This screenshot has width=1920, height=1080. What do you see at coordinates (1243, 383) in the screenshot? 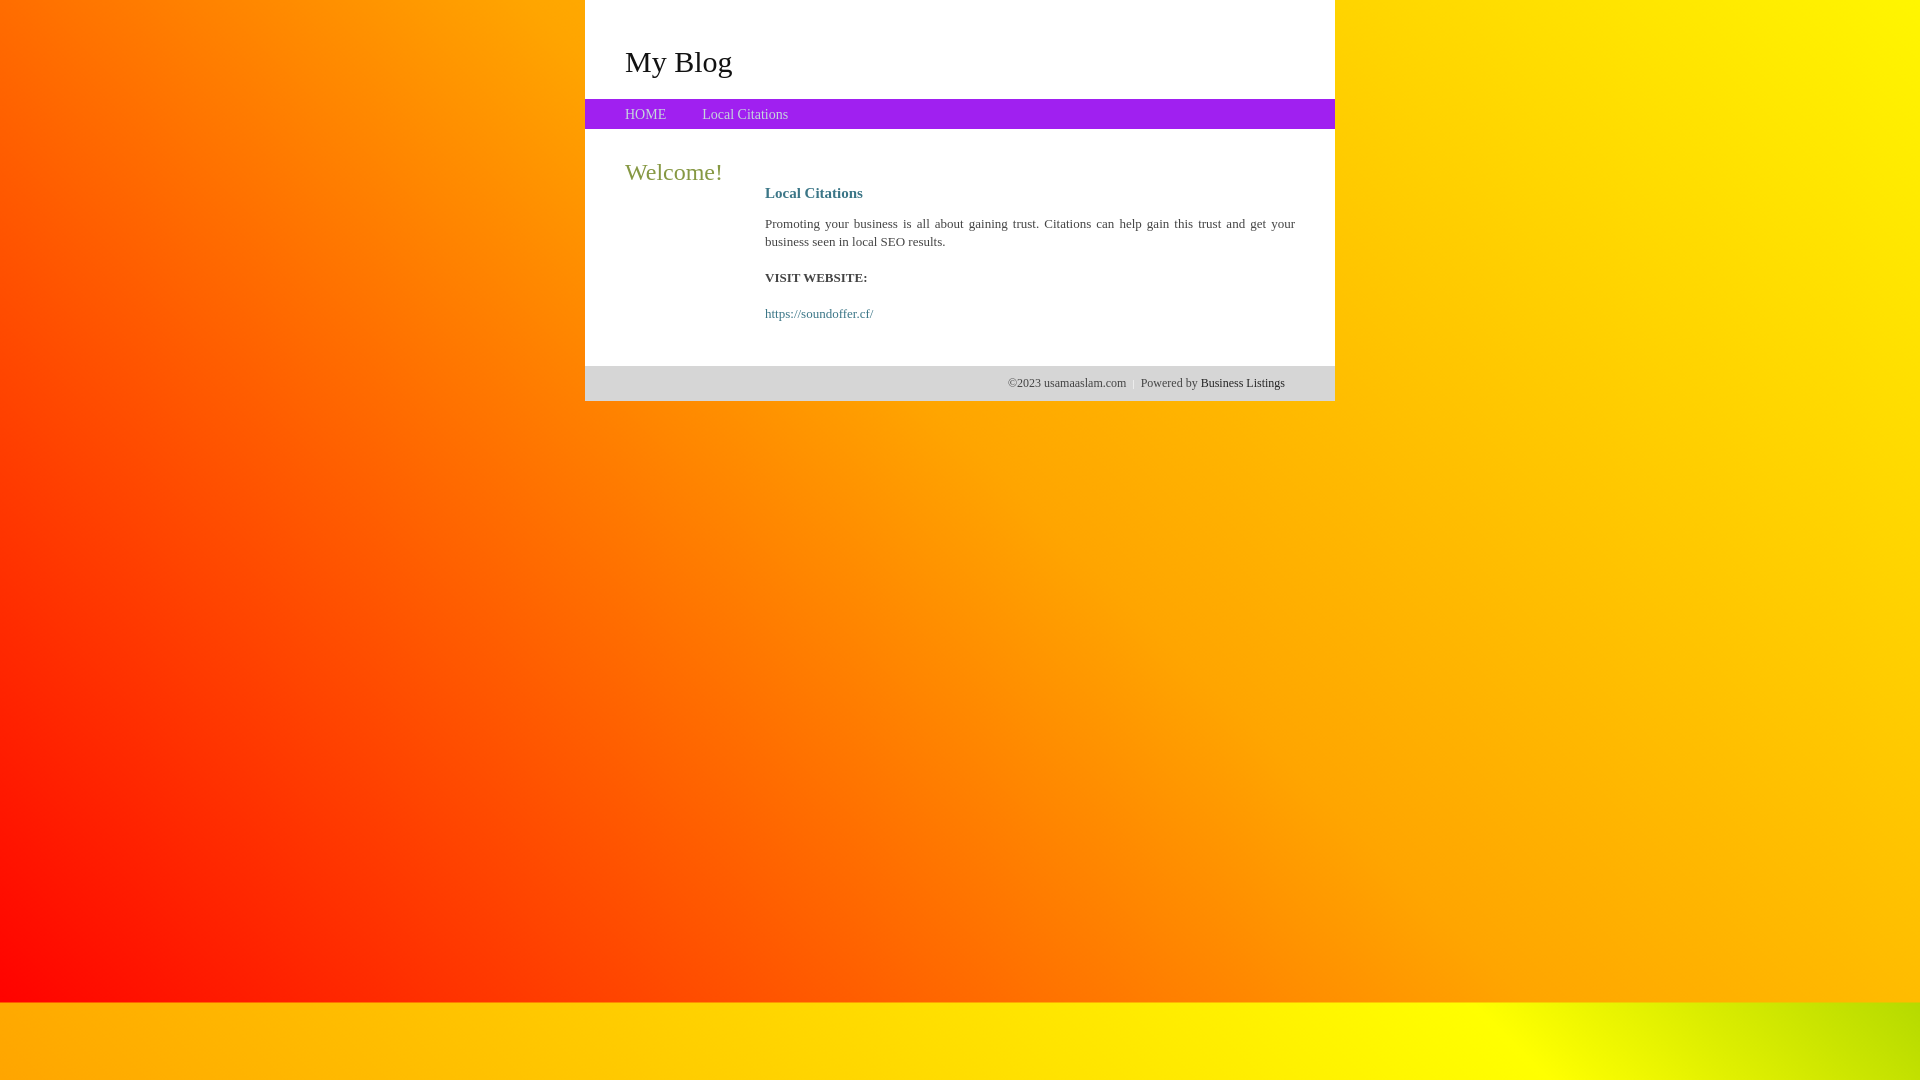
I see `Business Listings` at bounding box center [1243, 383].